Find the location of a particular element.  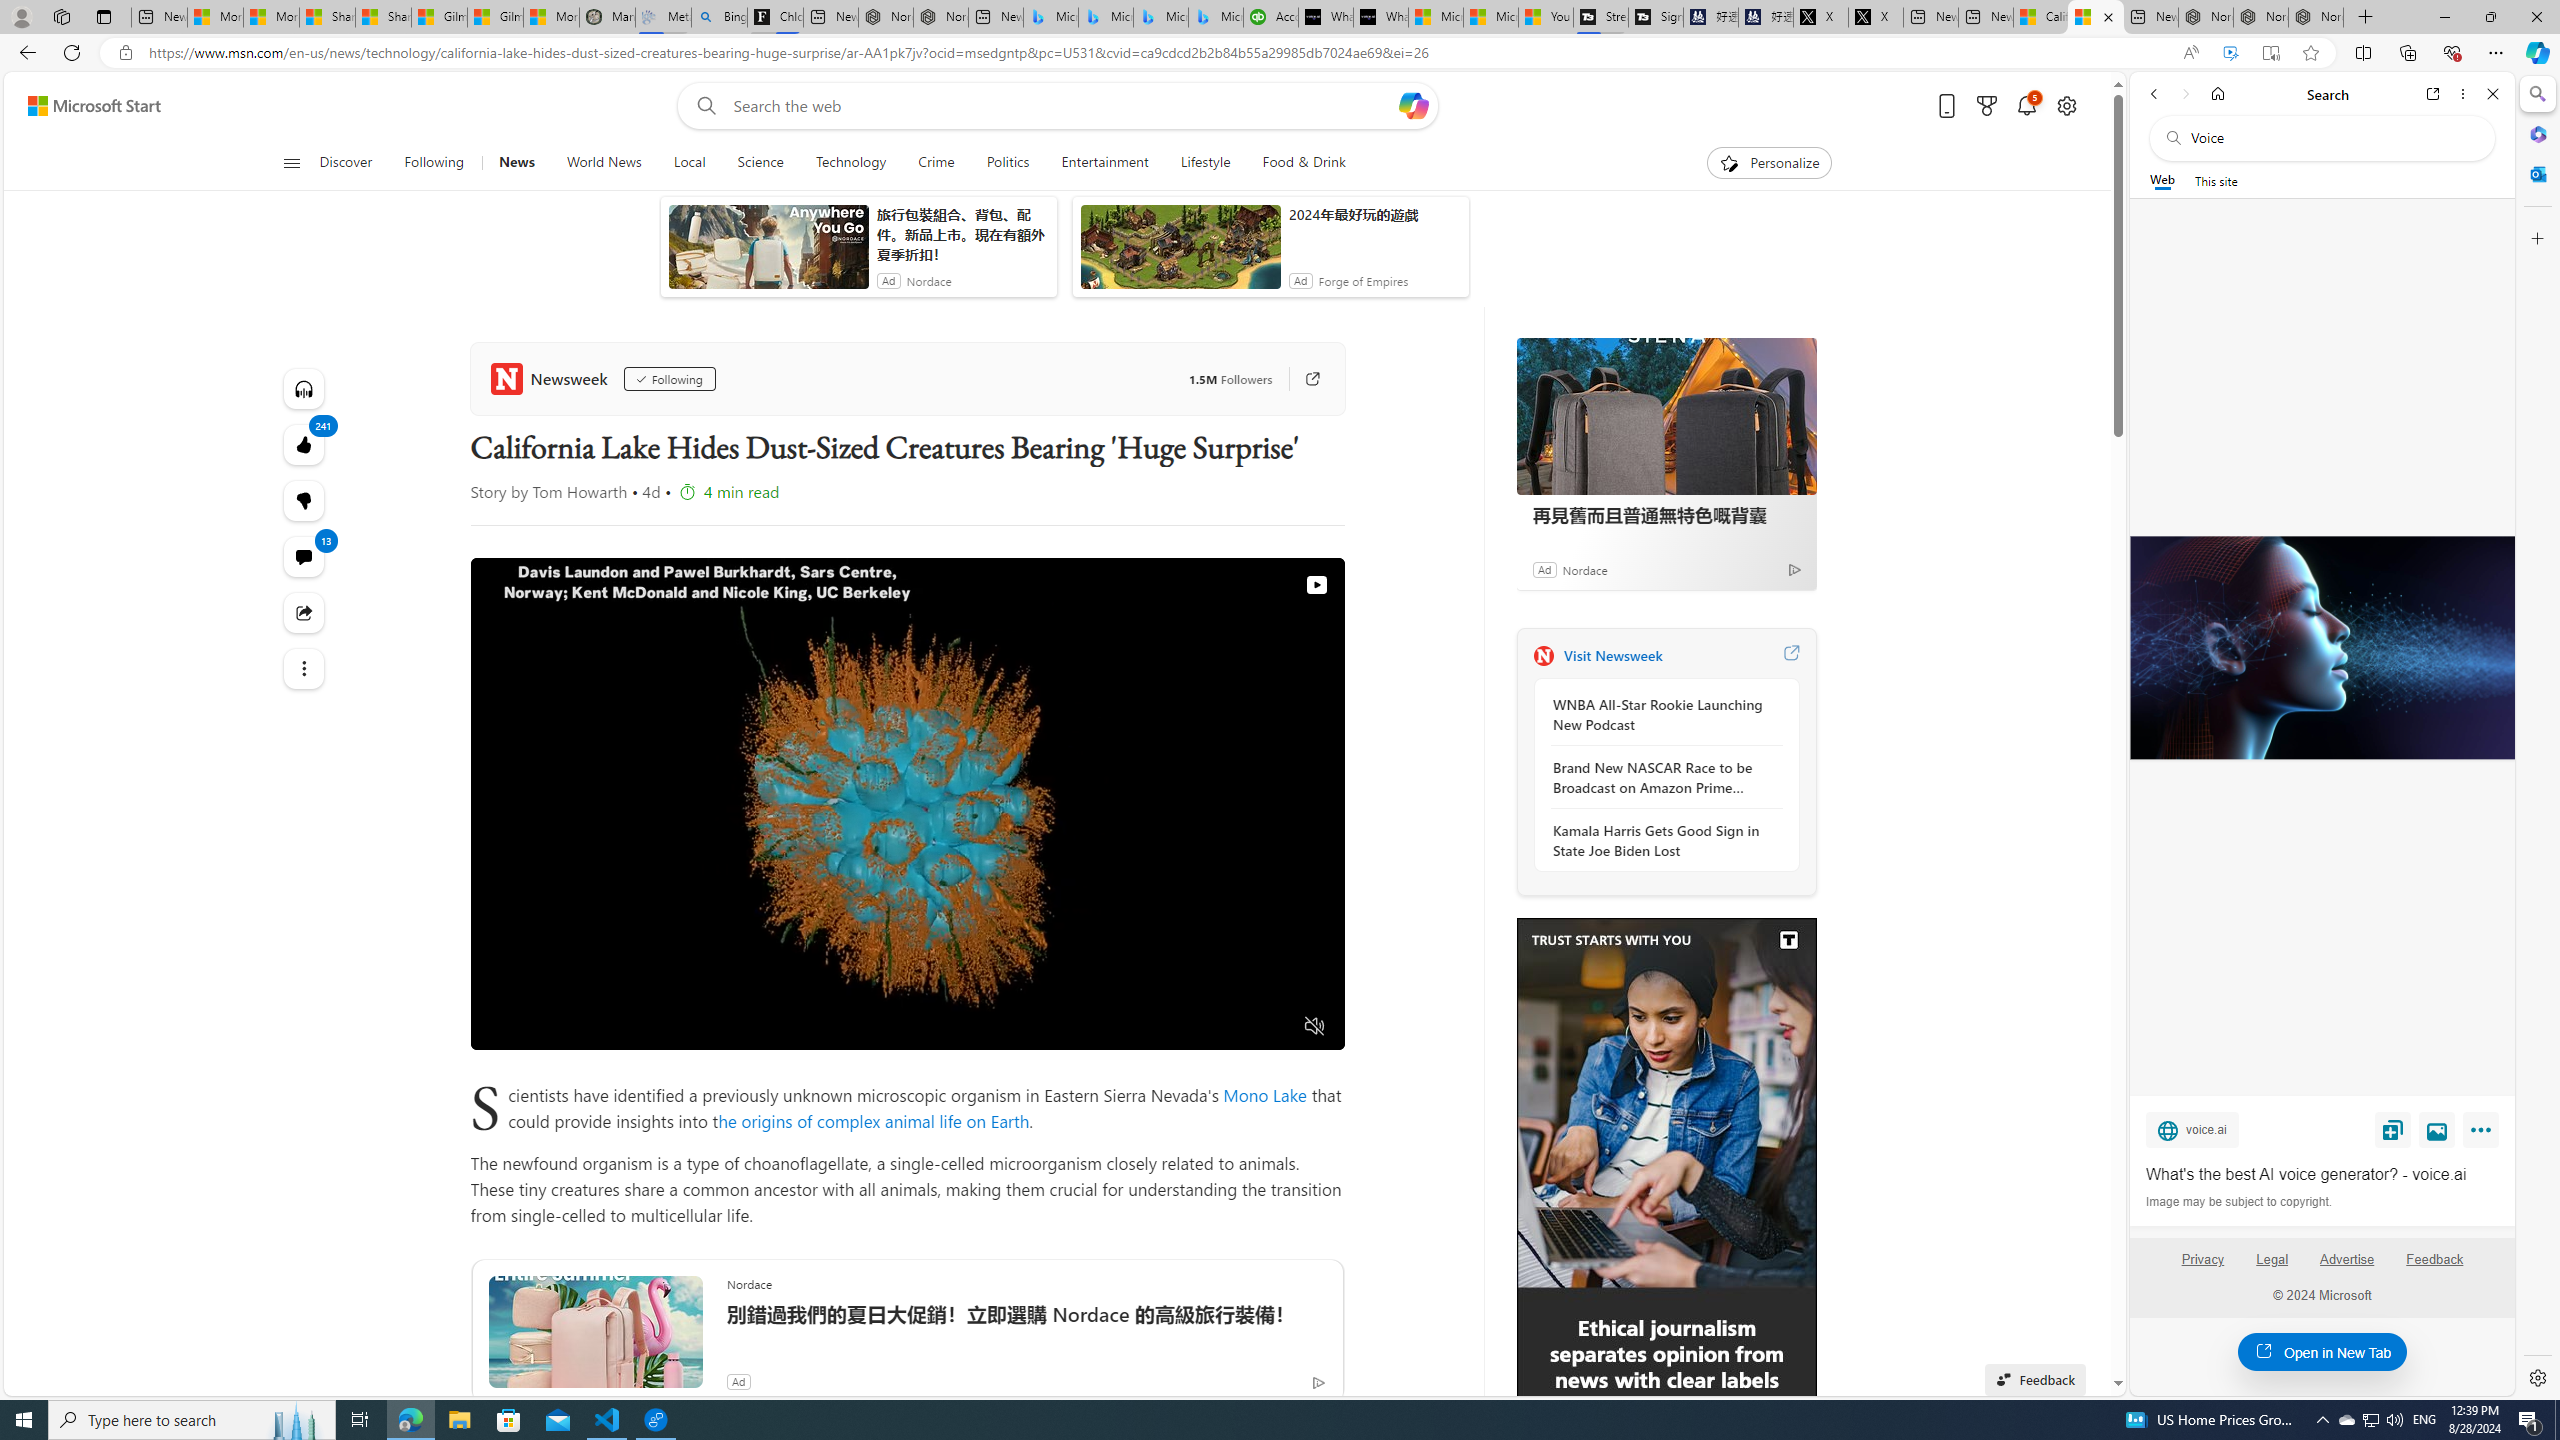

Legal is located at coordinates (2272, 1267).